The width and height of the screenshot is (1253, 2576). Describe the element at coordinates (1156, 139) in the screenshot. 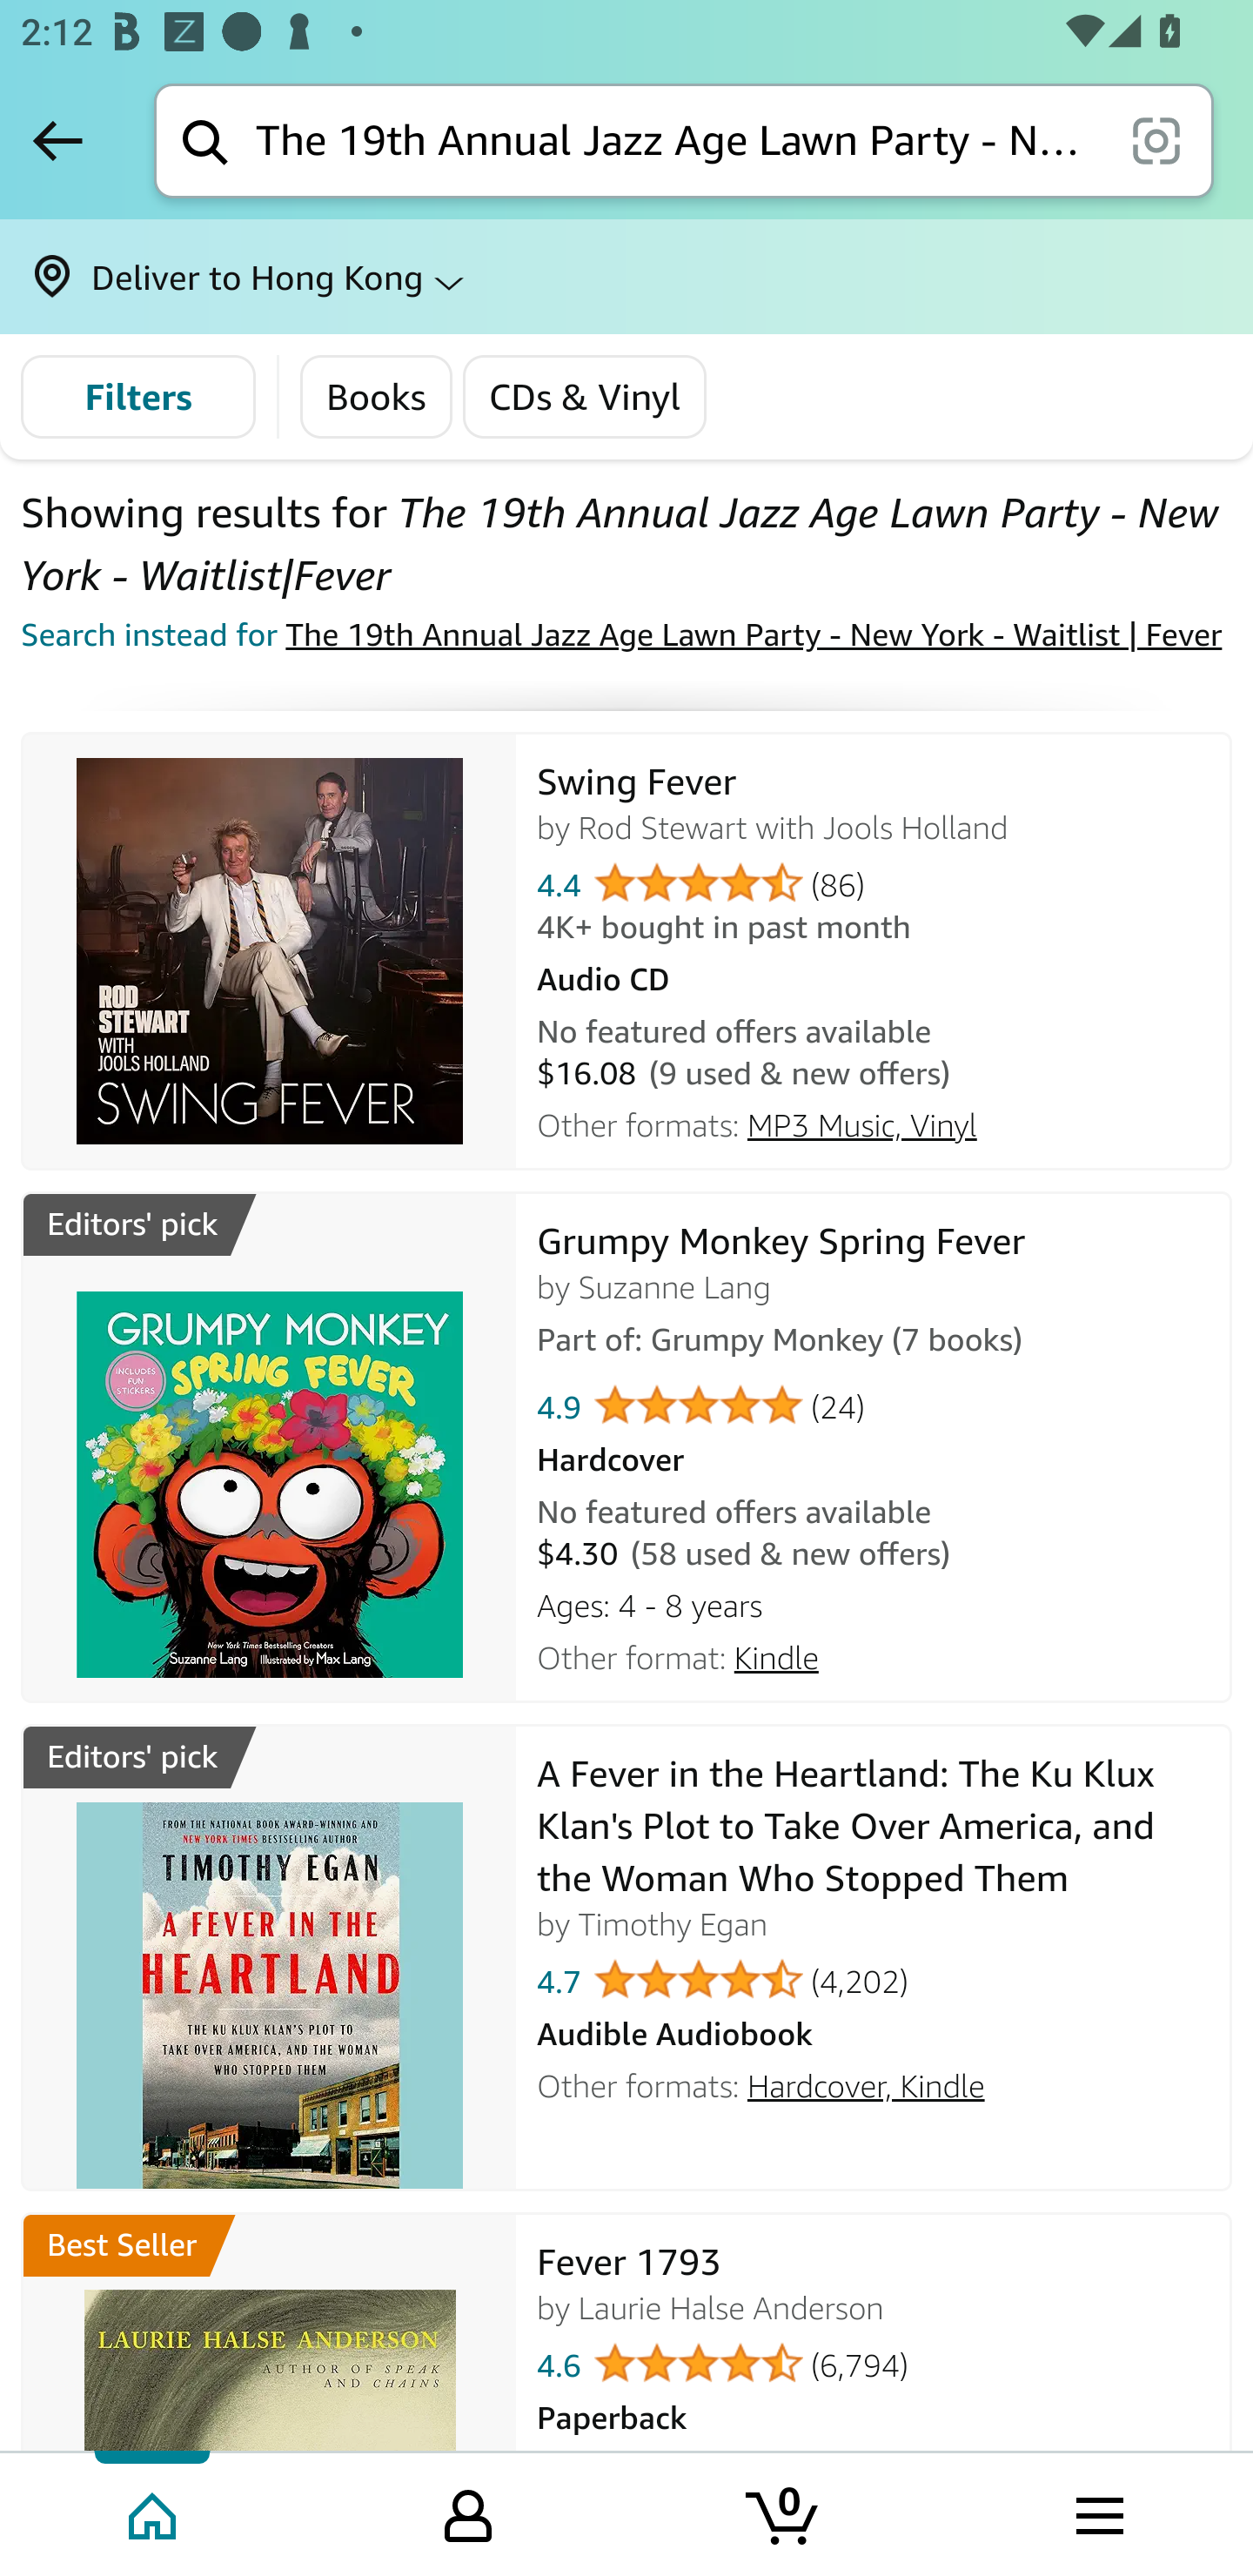

I see `scan it` at that location.